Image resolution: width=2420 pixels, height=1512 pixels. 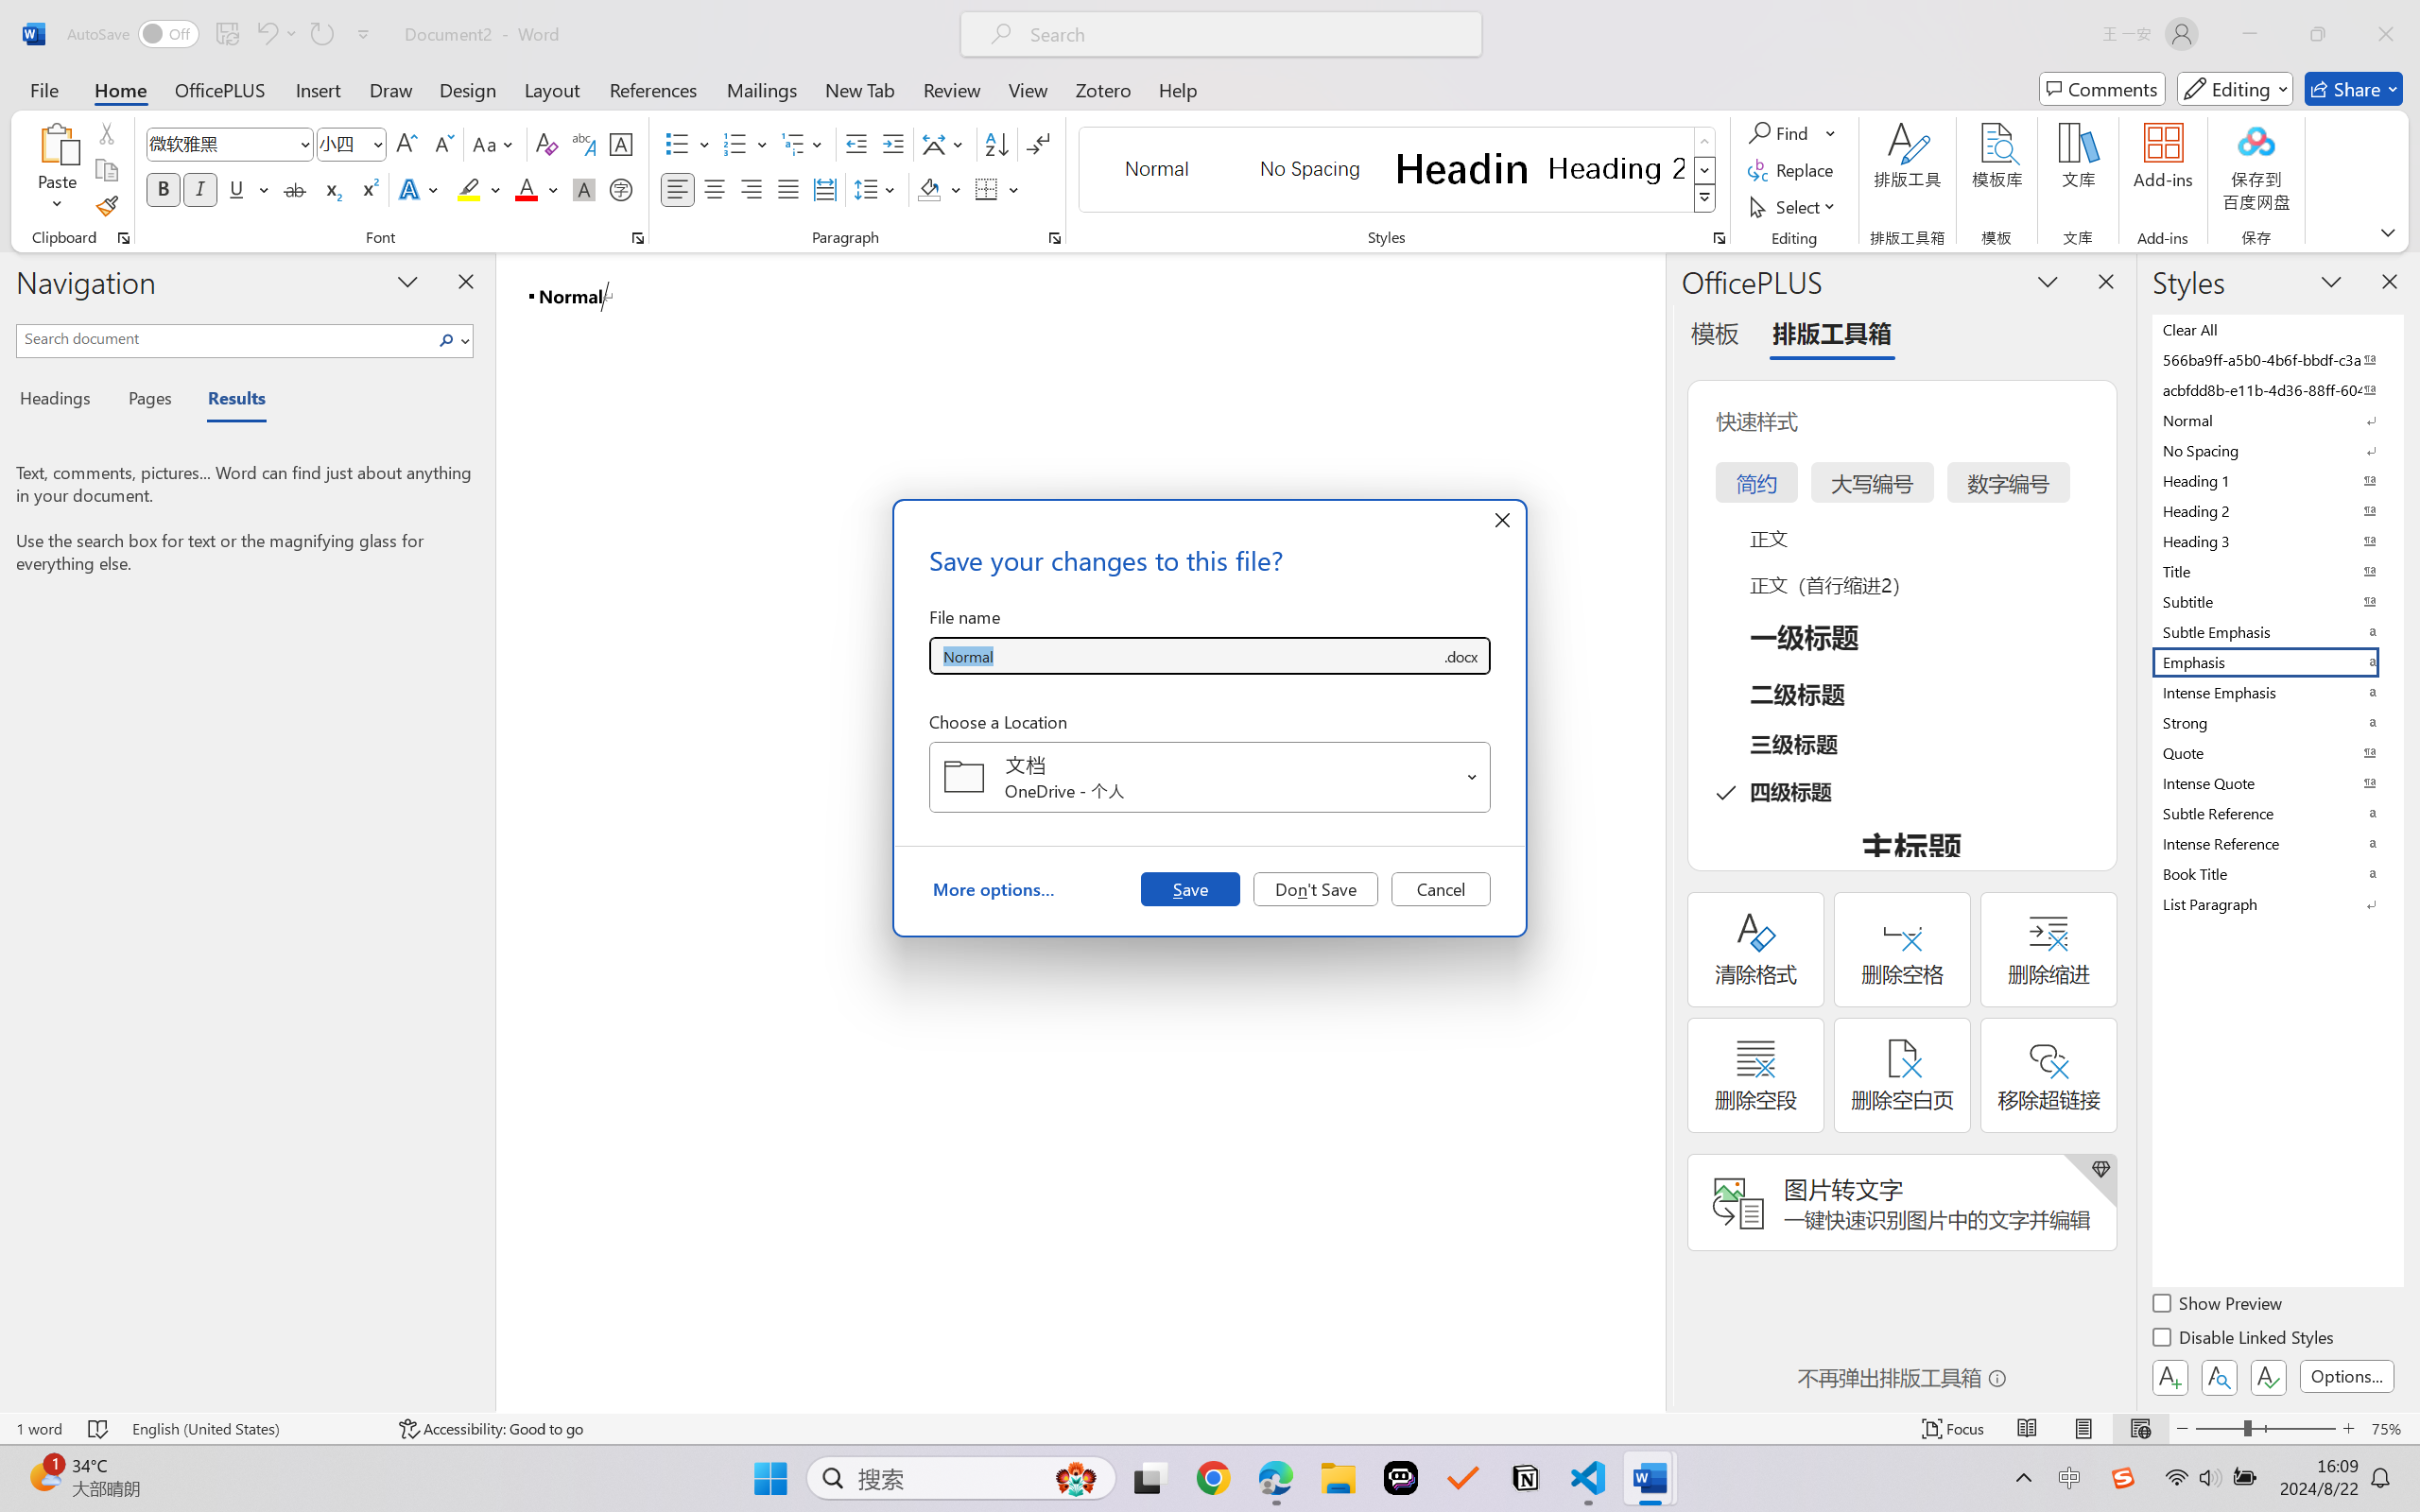 What do you see at coordinates (219, 89) in the screenshot?
I see `OfficePLUS` at bounding box center [219, 89].